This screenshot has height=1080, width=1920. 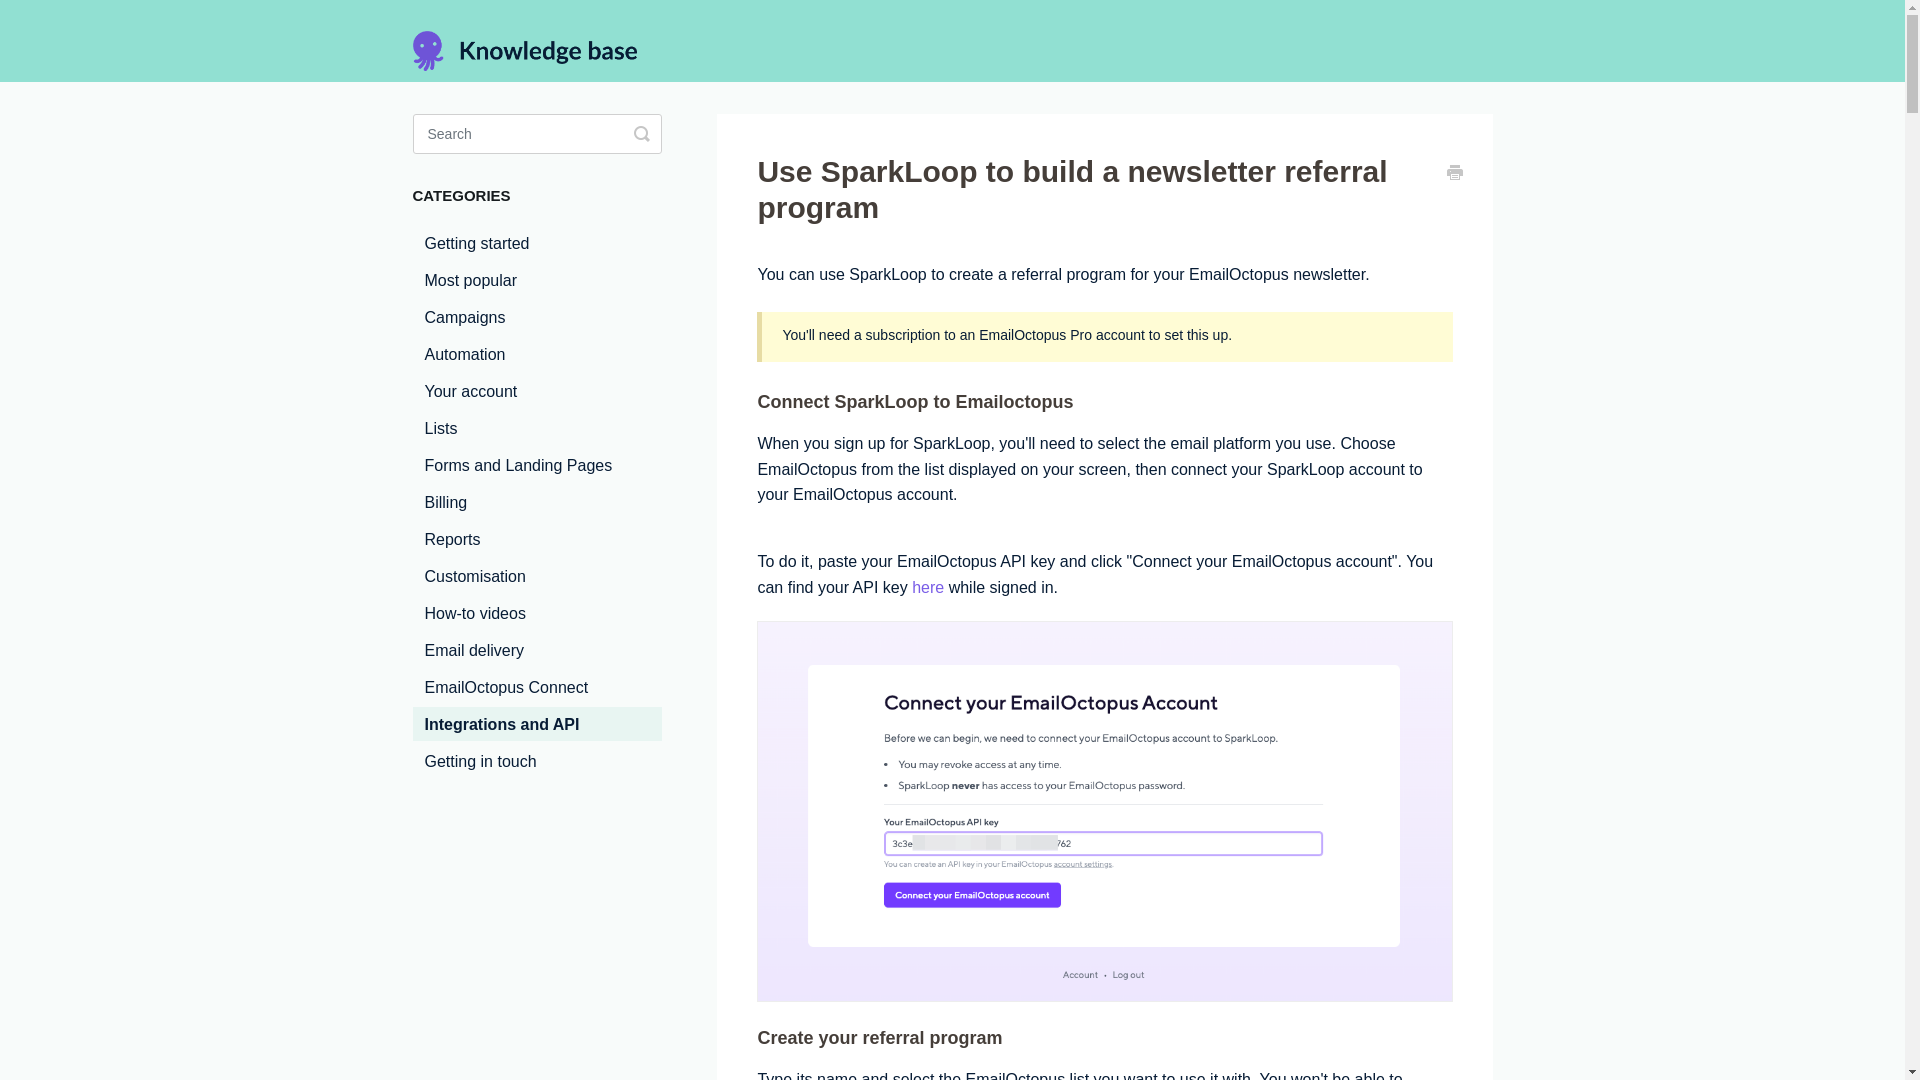 I want to click on Lists, so click(x=440, y=428).